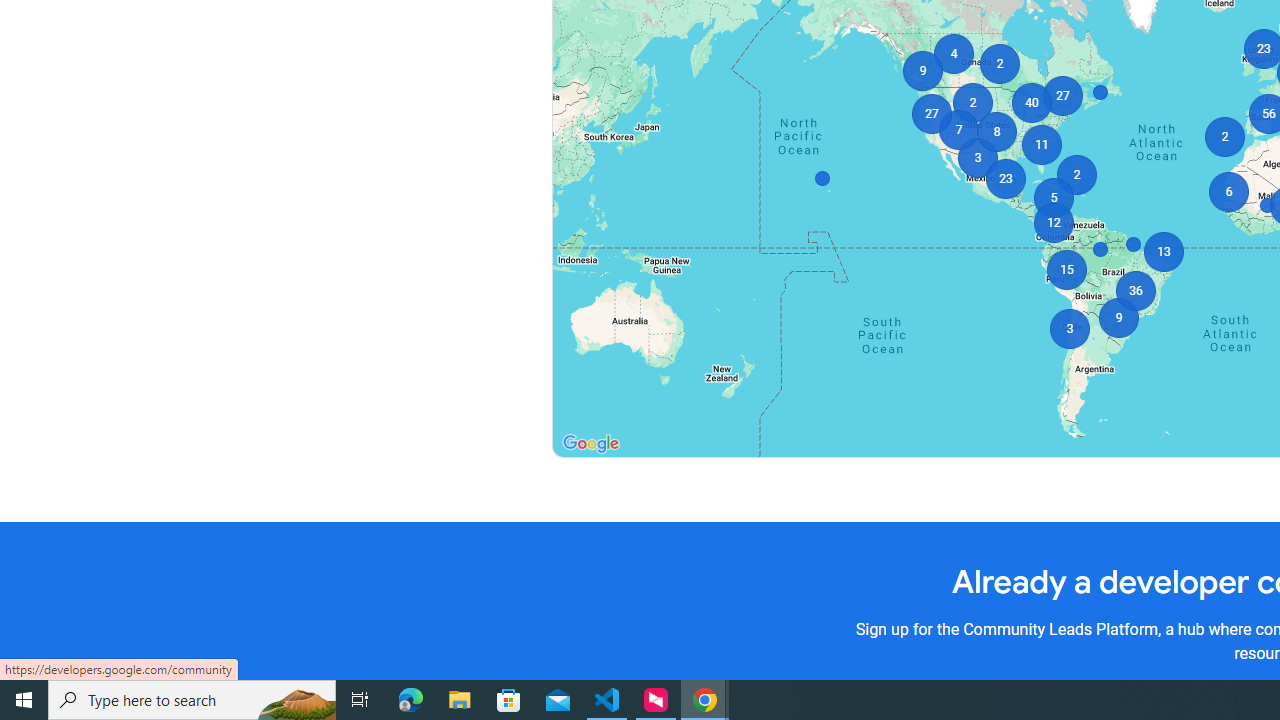 The height and width of the screenshot is (720, 1280). What do you see at coordinates (1070, 328) in the screenshot?
I see `3` at bounding box center [1070, 328].